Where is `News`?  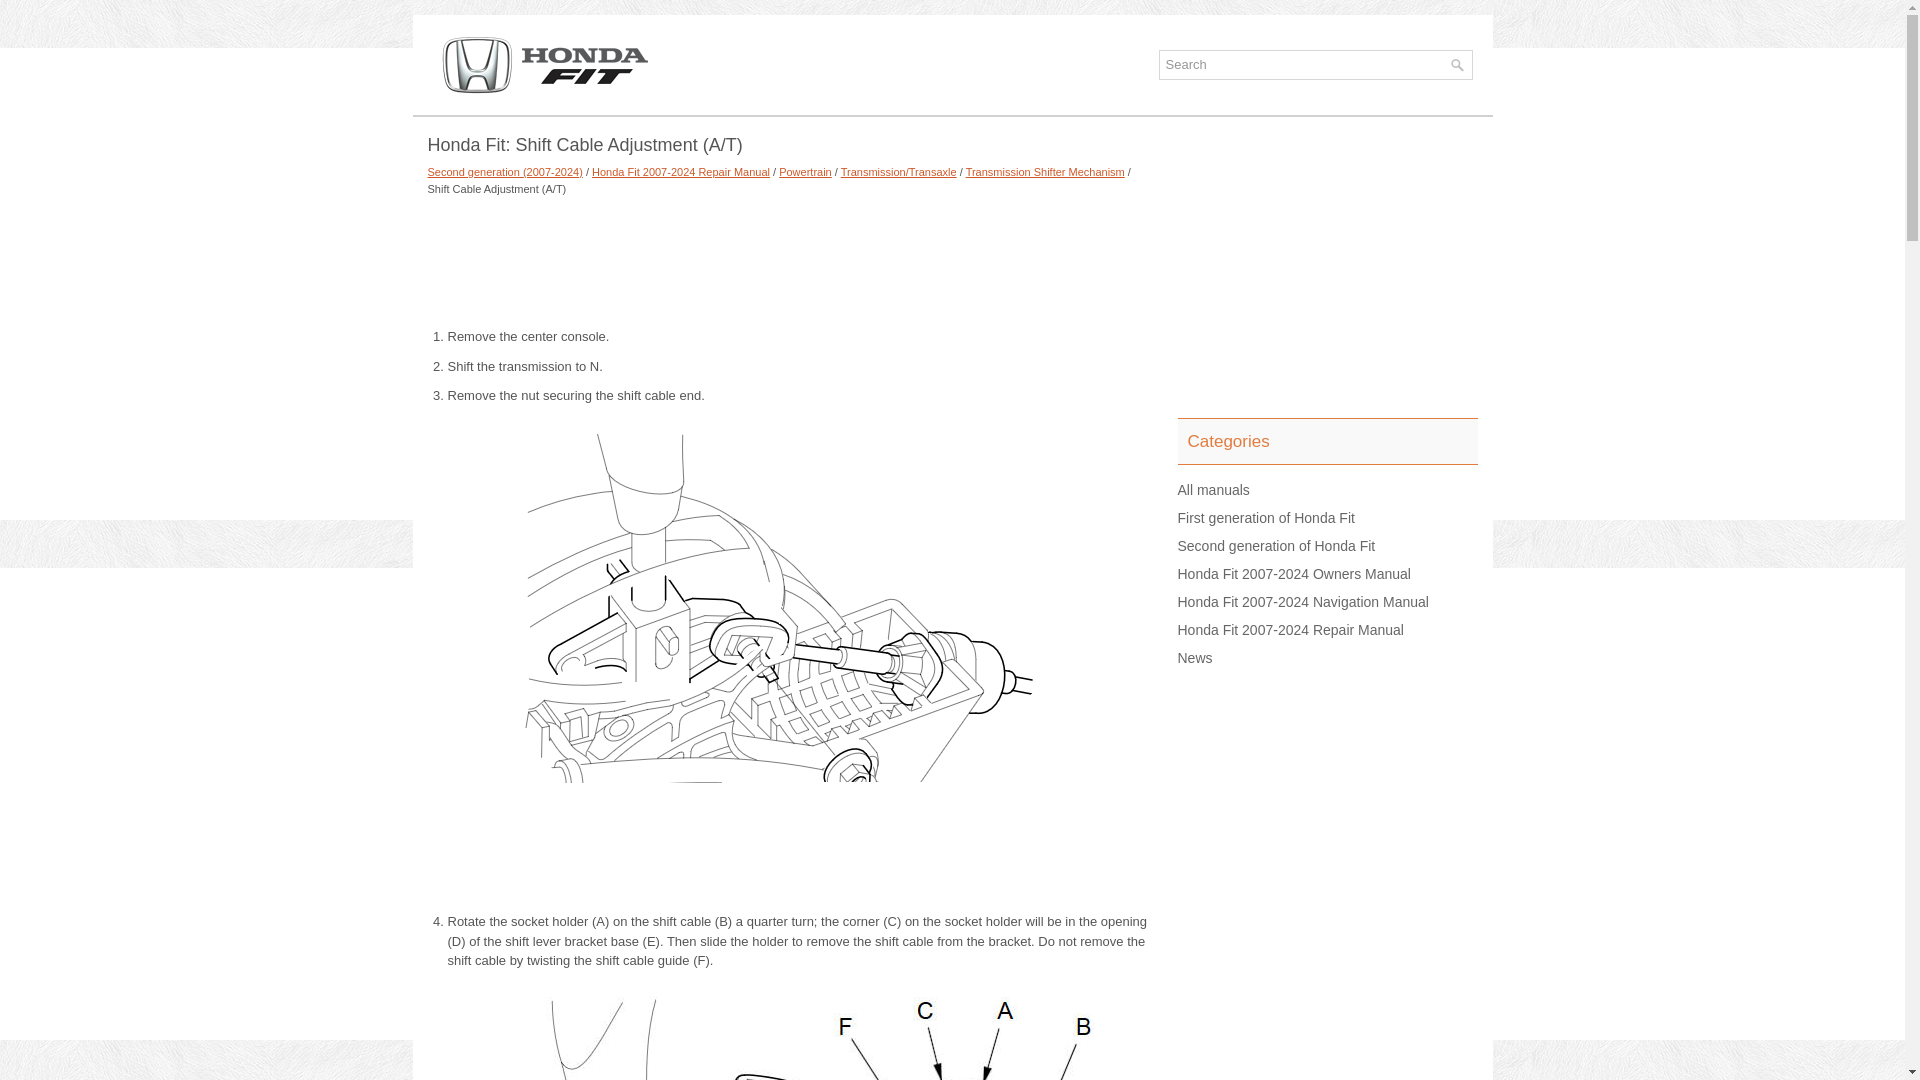 News is located at coordinates (1196, 658).